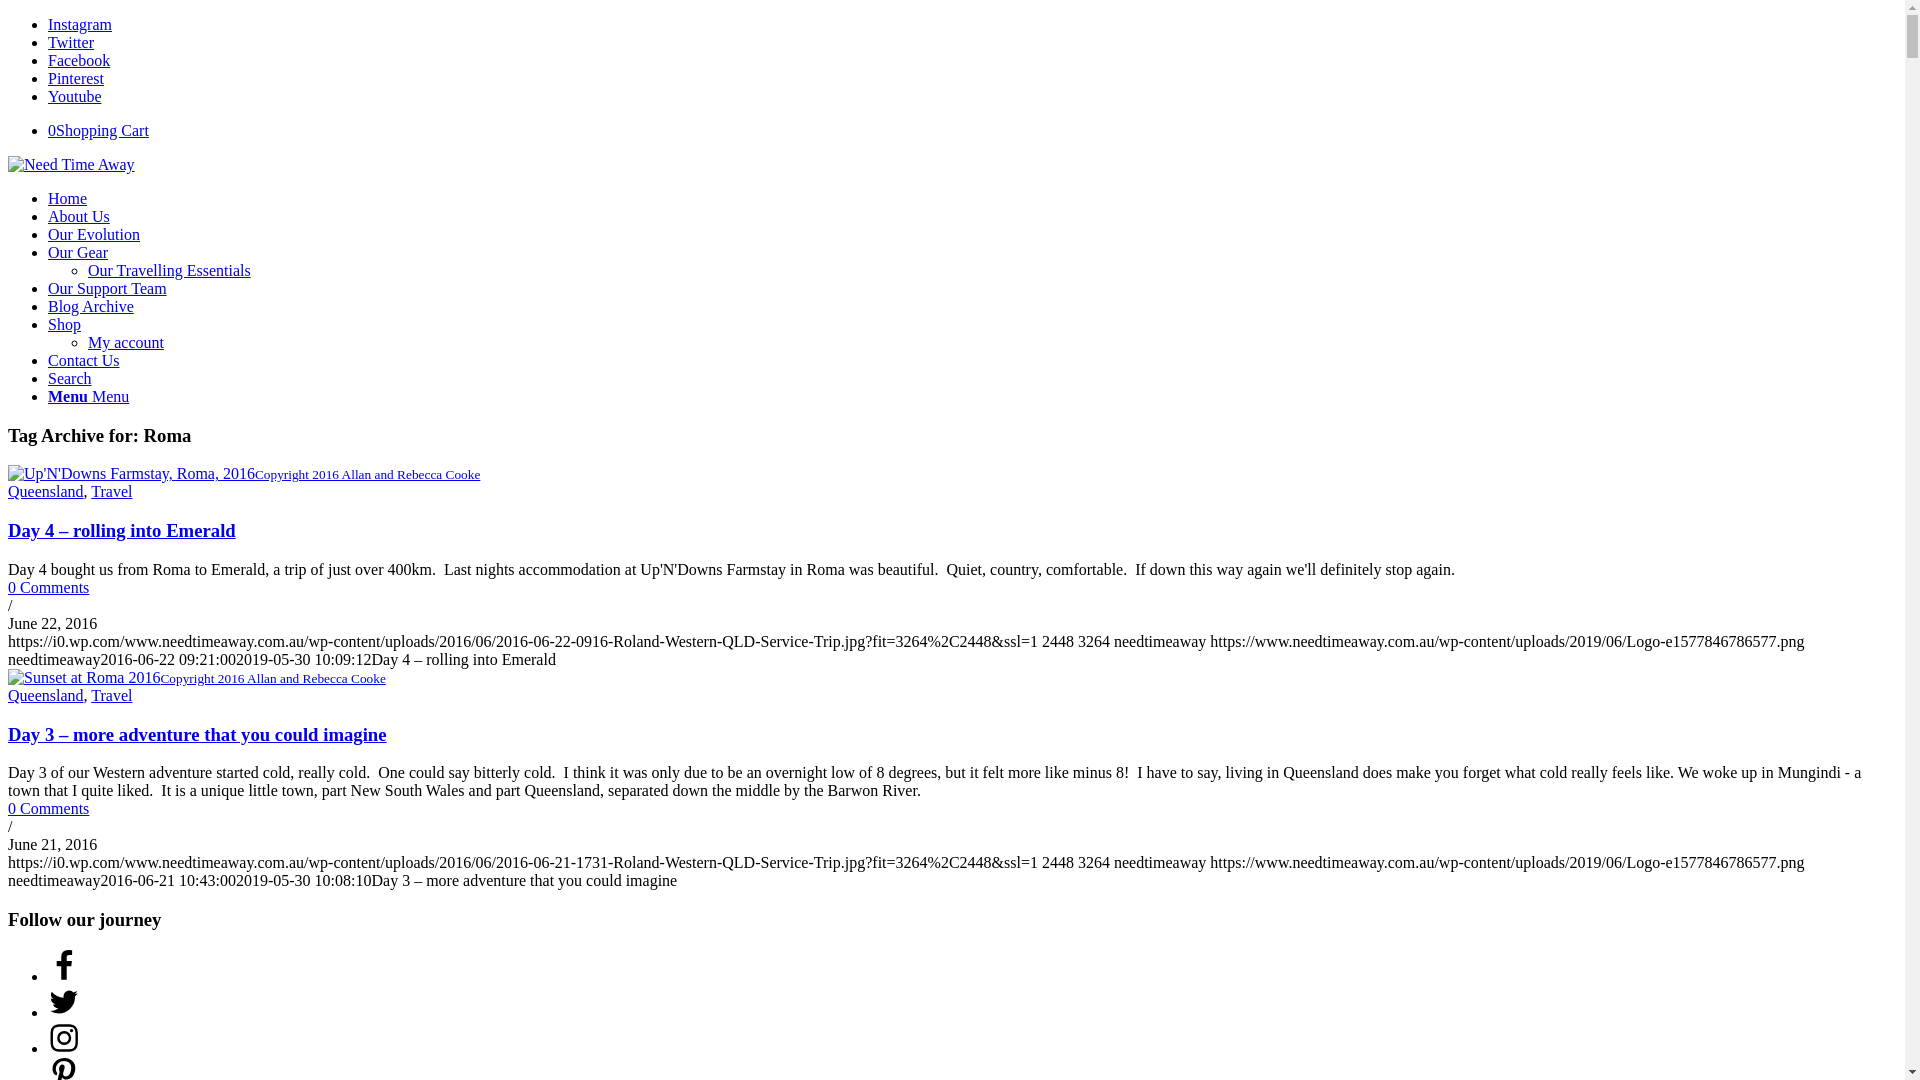 The image size is (1920, 1080). I want to click on Copyright 2016 Allan and Rebecca Cooke, so click(244, 474).